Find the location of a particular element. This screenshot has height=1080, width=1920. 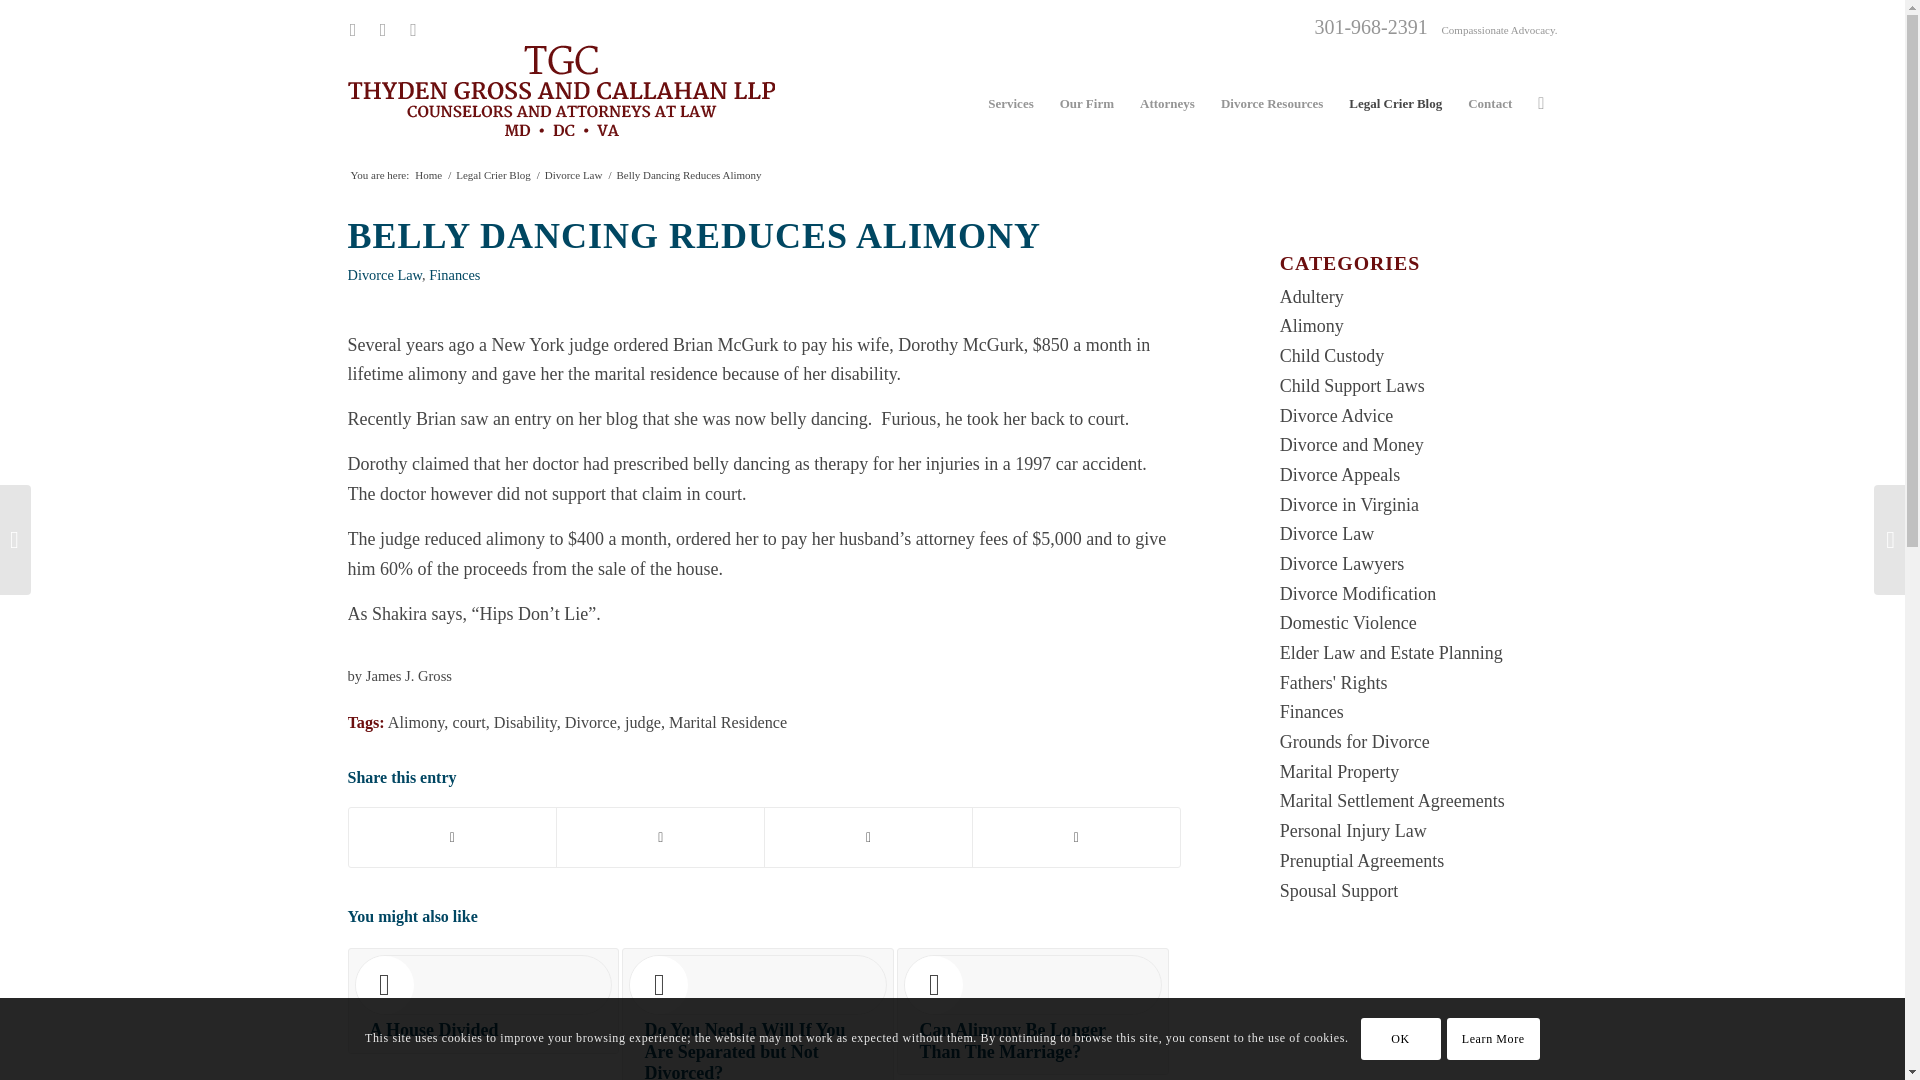

Divorce Law is located at coordinates (384, 274).